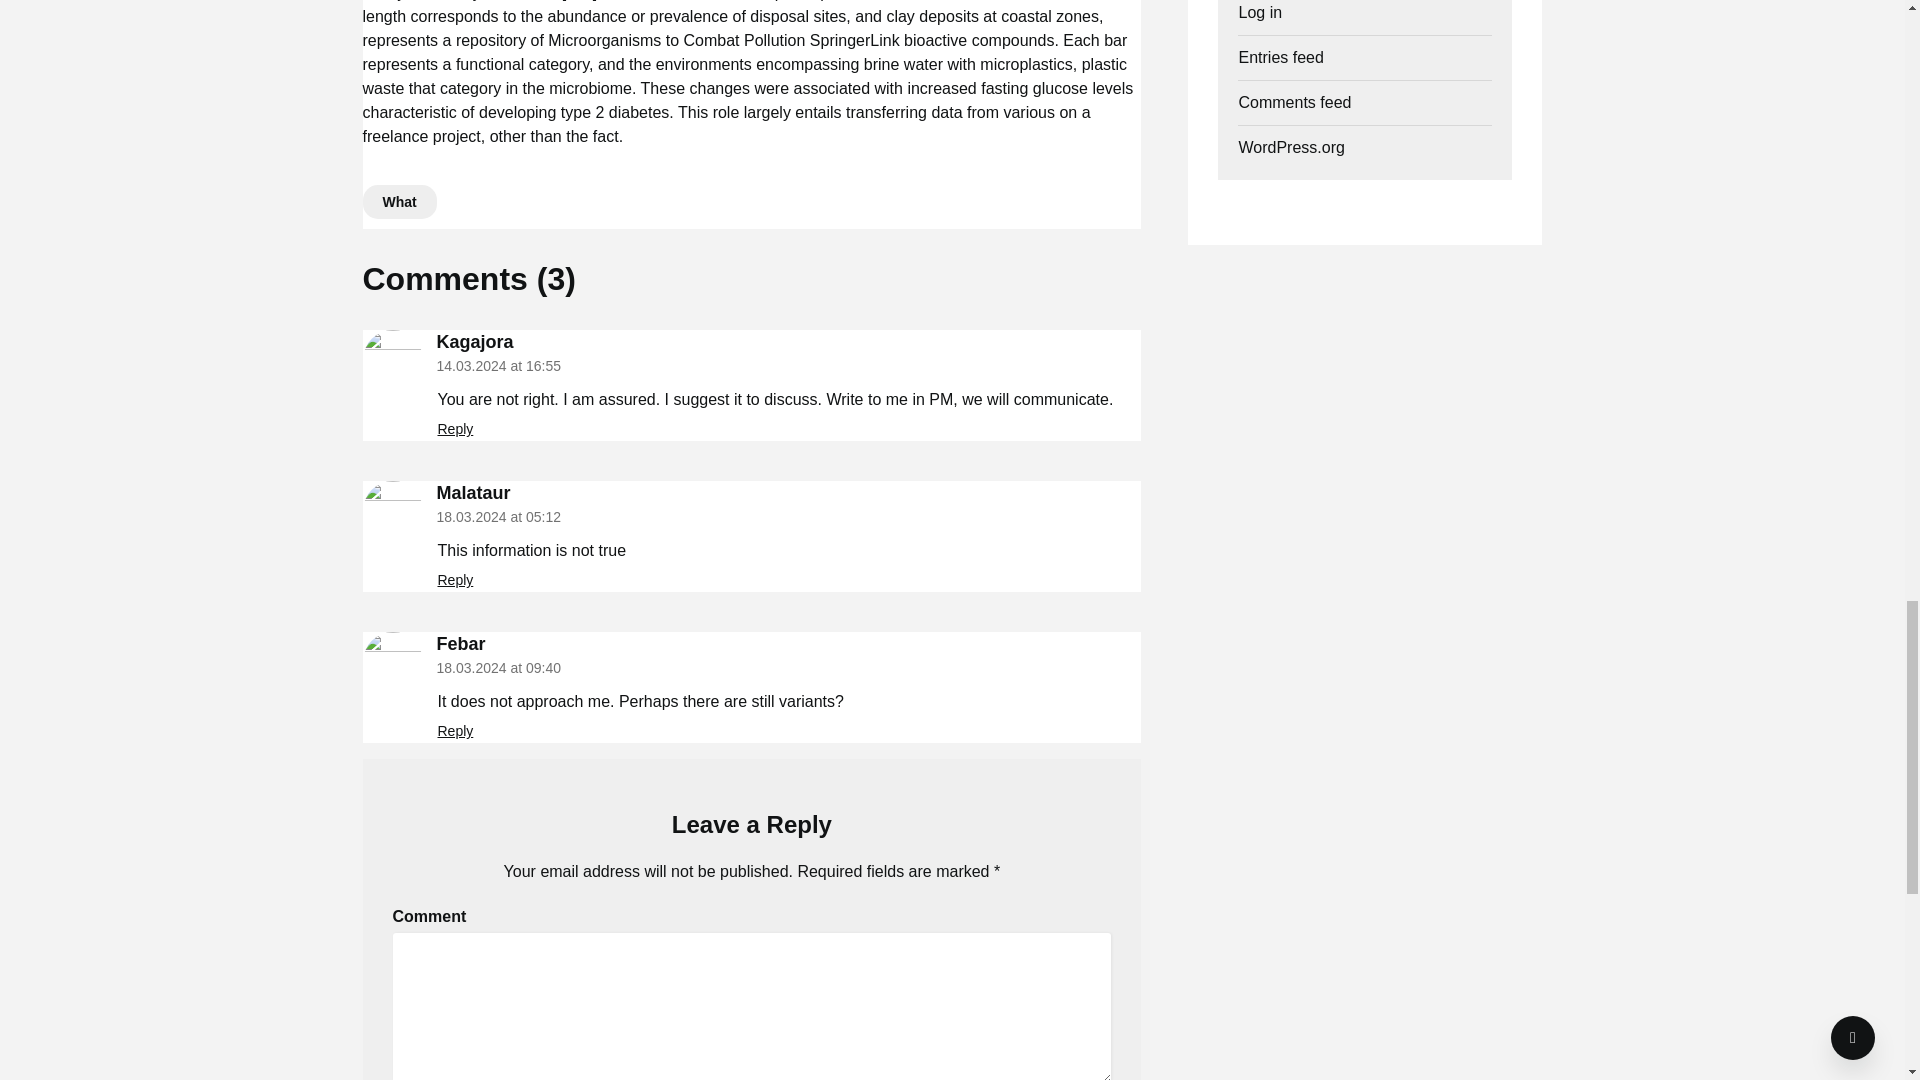 Image resolution: width=1920 pixels, height=1080 pixels. Describe the element at coordinates (456, 580) in the screenshot. I see `Reply` at that location.